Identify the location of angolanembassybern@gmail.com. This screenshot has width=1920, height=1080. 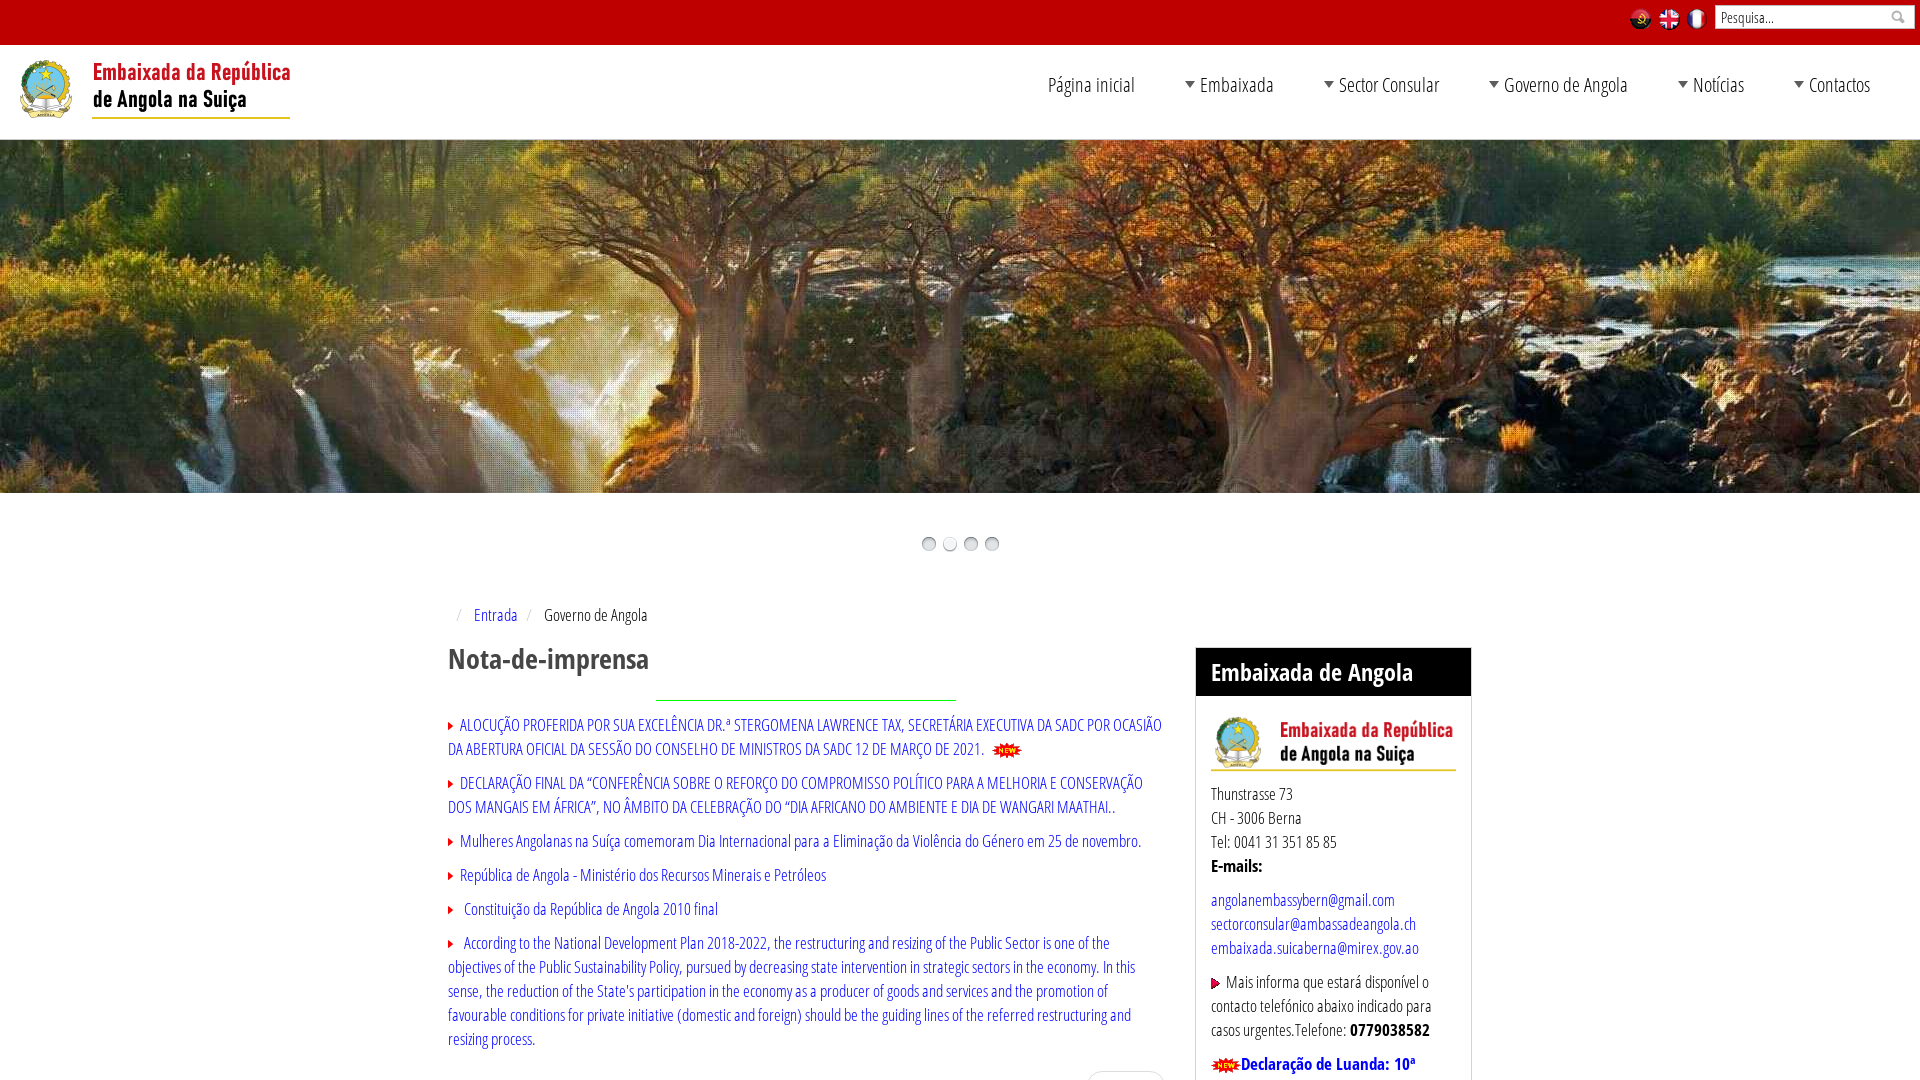
(1303, 900).